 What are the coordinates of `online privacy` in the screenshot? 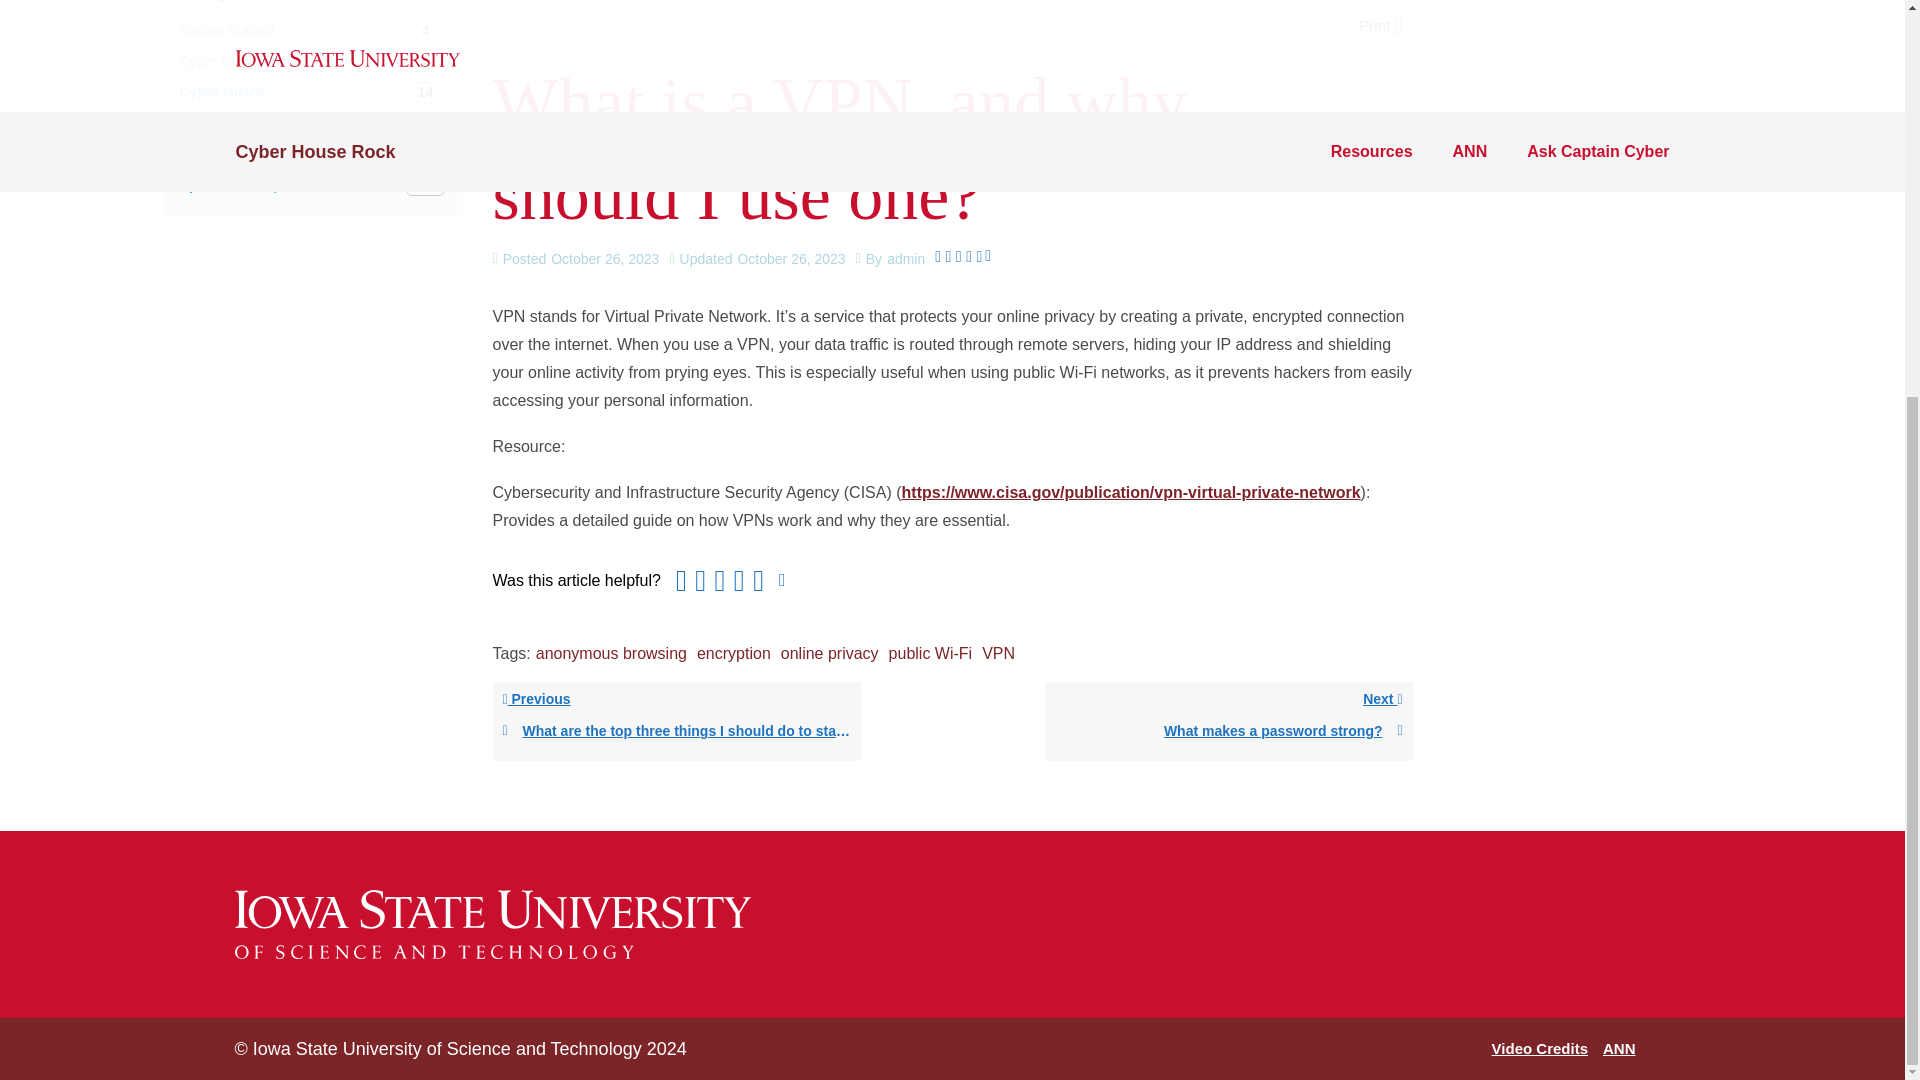 It's located at (312, 30).